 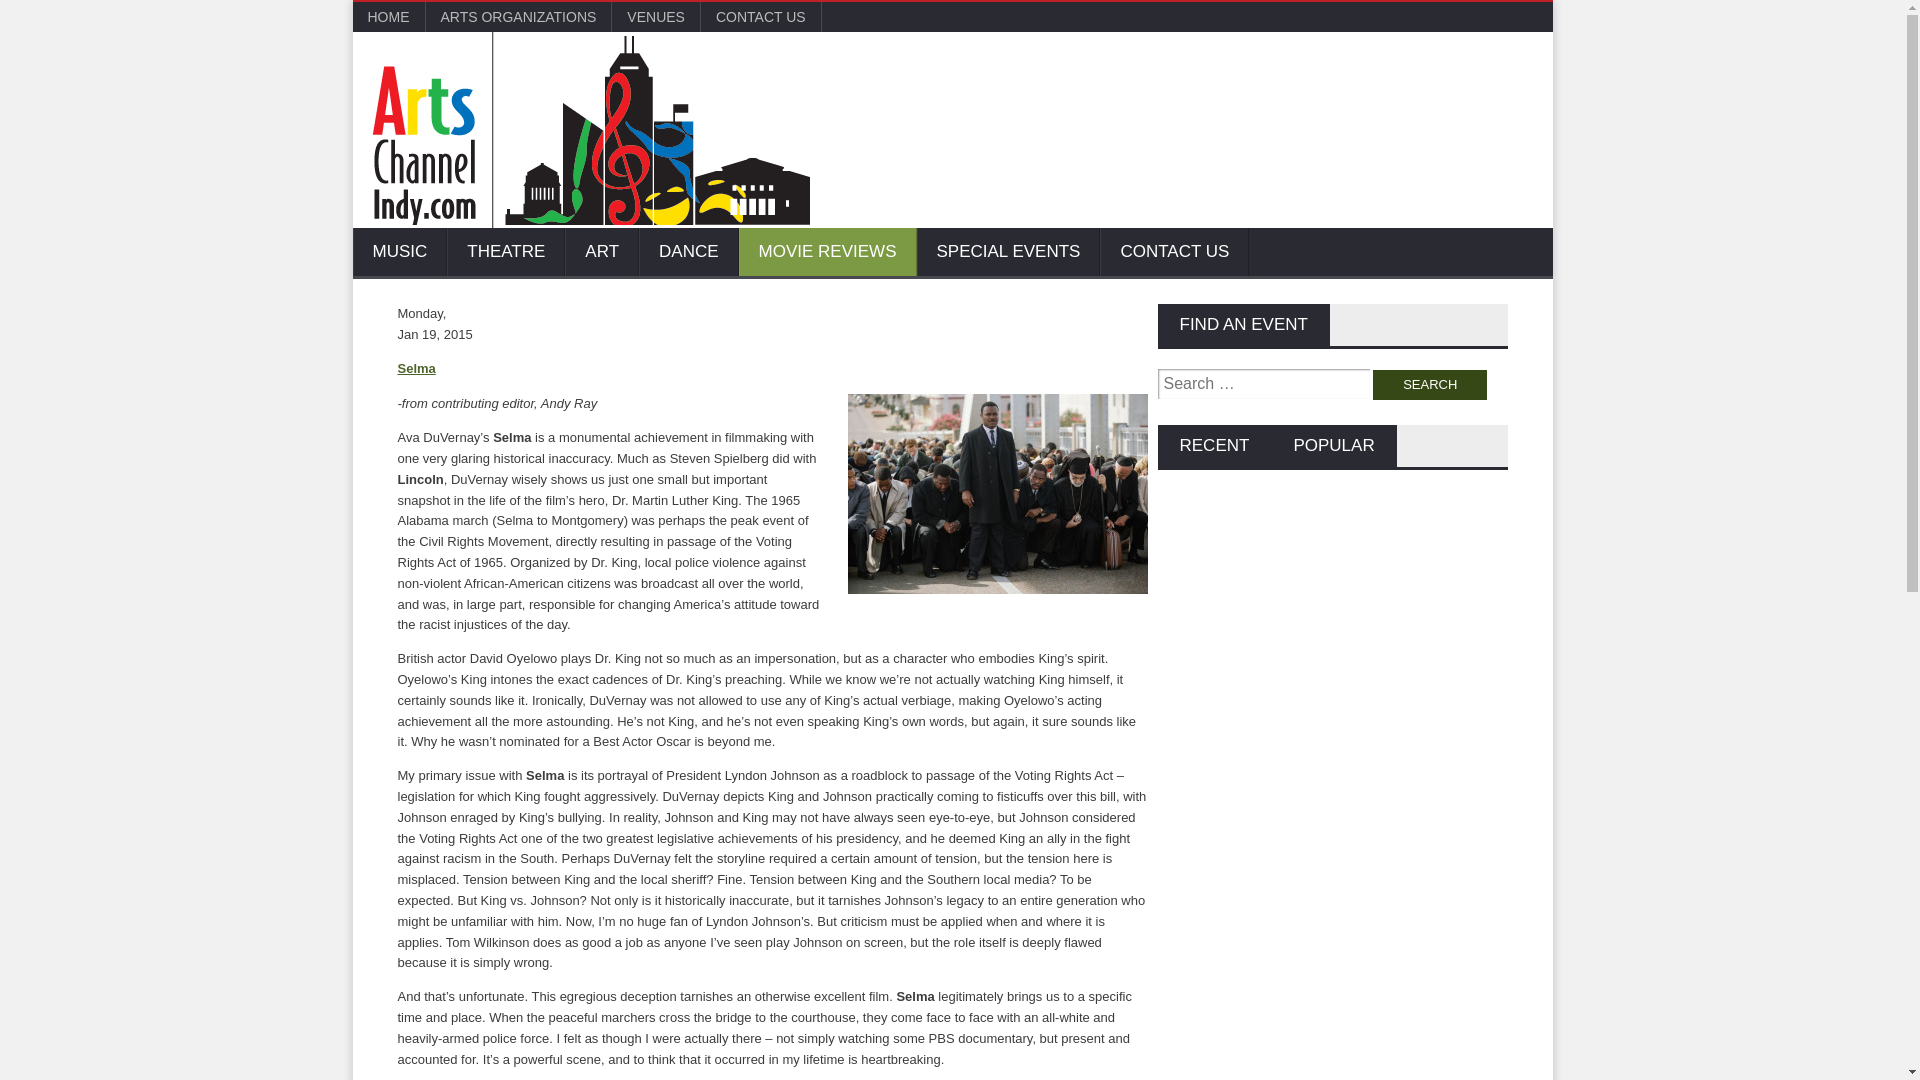 What do you see at coordinates (506, 252) in the screenshot?
I see `THEATRE` at bounding box center [506, 252].